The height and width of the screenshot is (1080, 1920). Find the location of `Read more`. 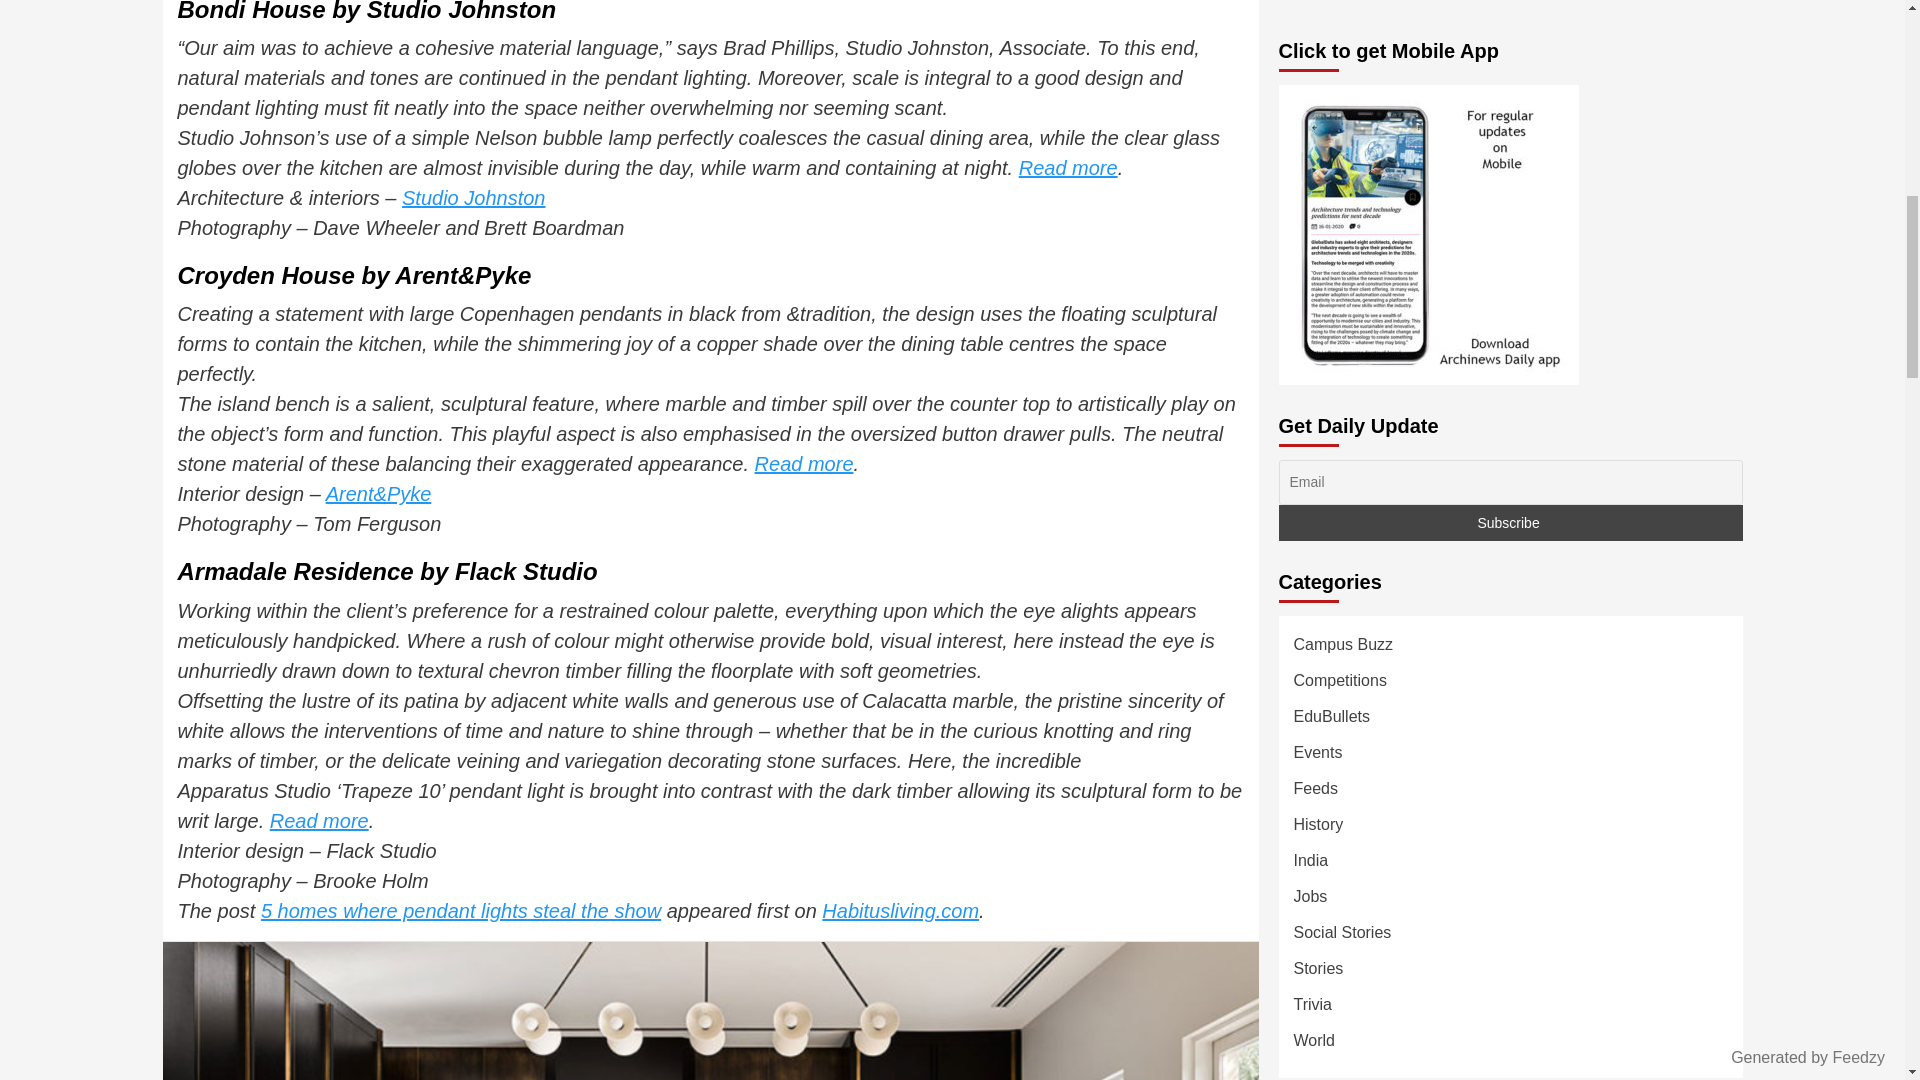

Read more is located at coordinates (1068, 168).